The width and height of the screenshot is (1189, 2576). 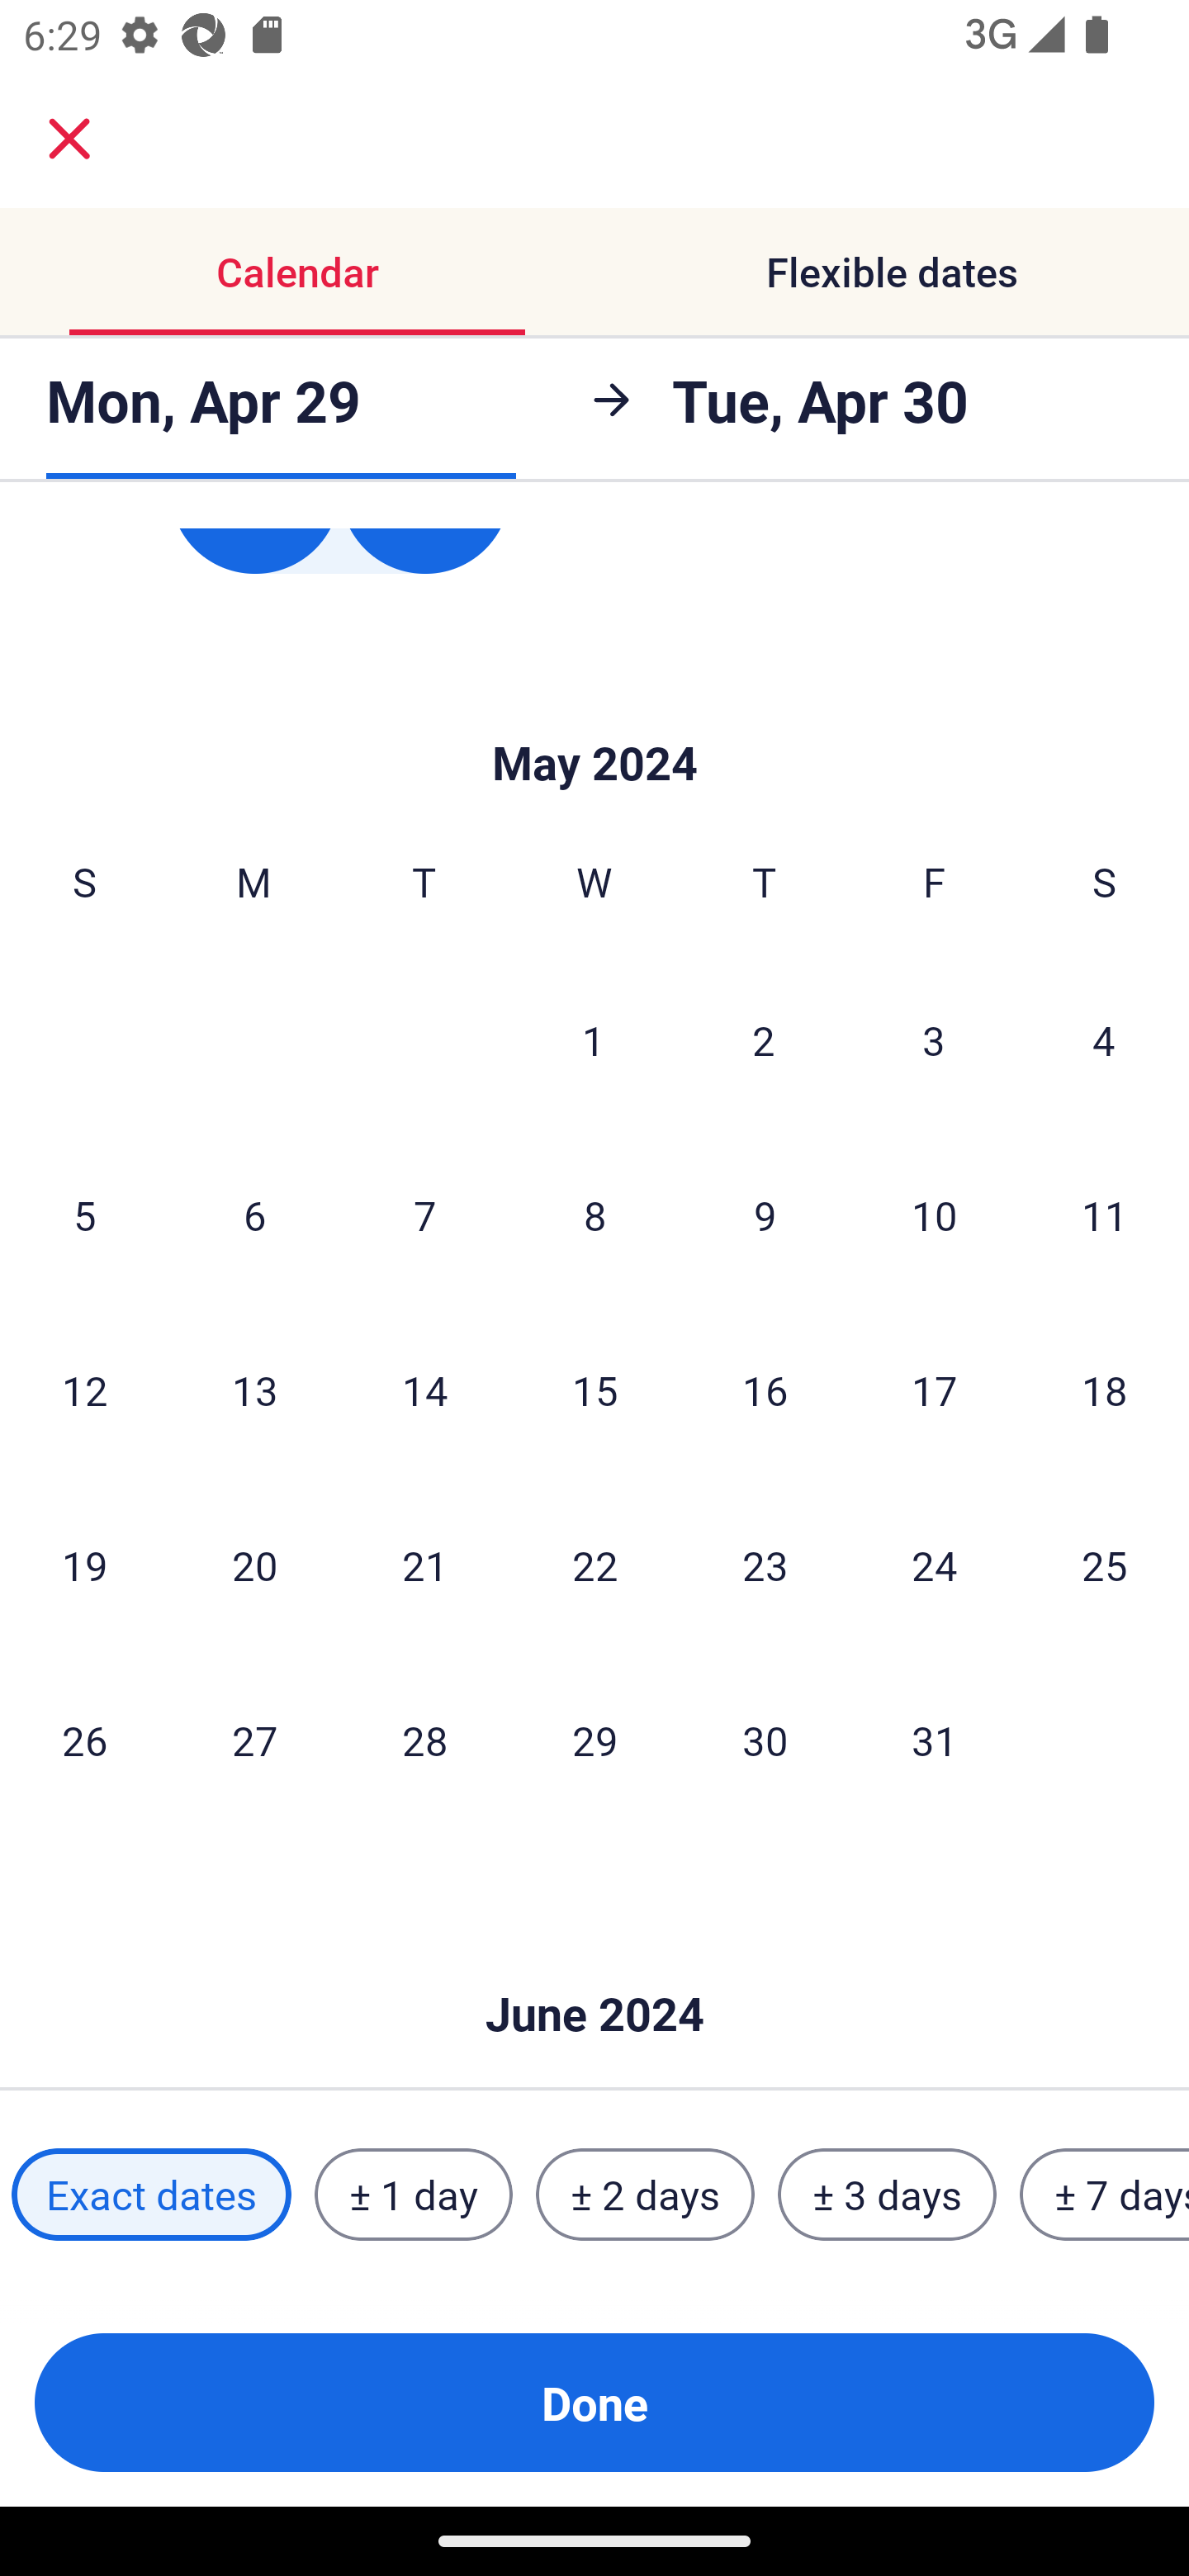 I want to click on 15 Wednesday, May 15, 2024, so click(x=594, y=1389).